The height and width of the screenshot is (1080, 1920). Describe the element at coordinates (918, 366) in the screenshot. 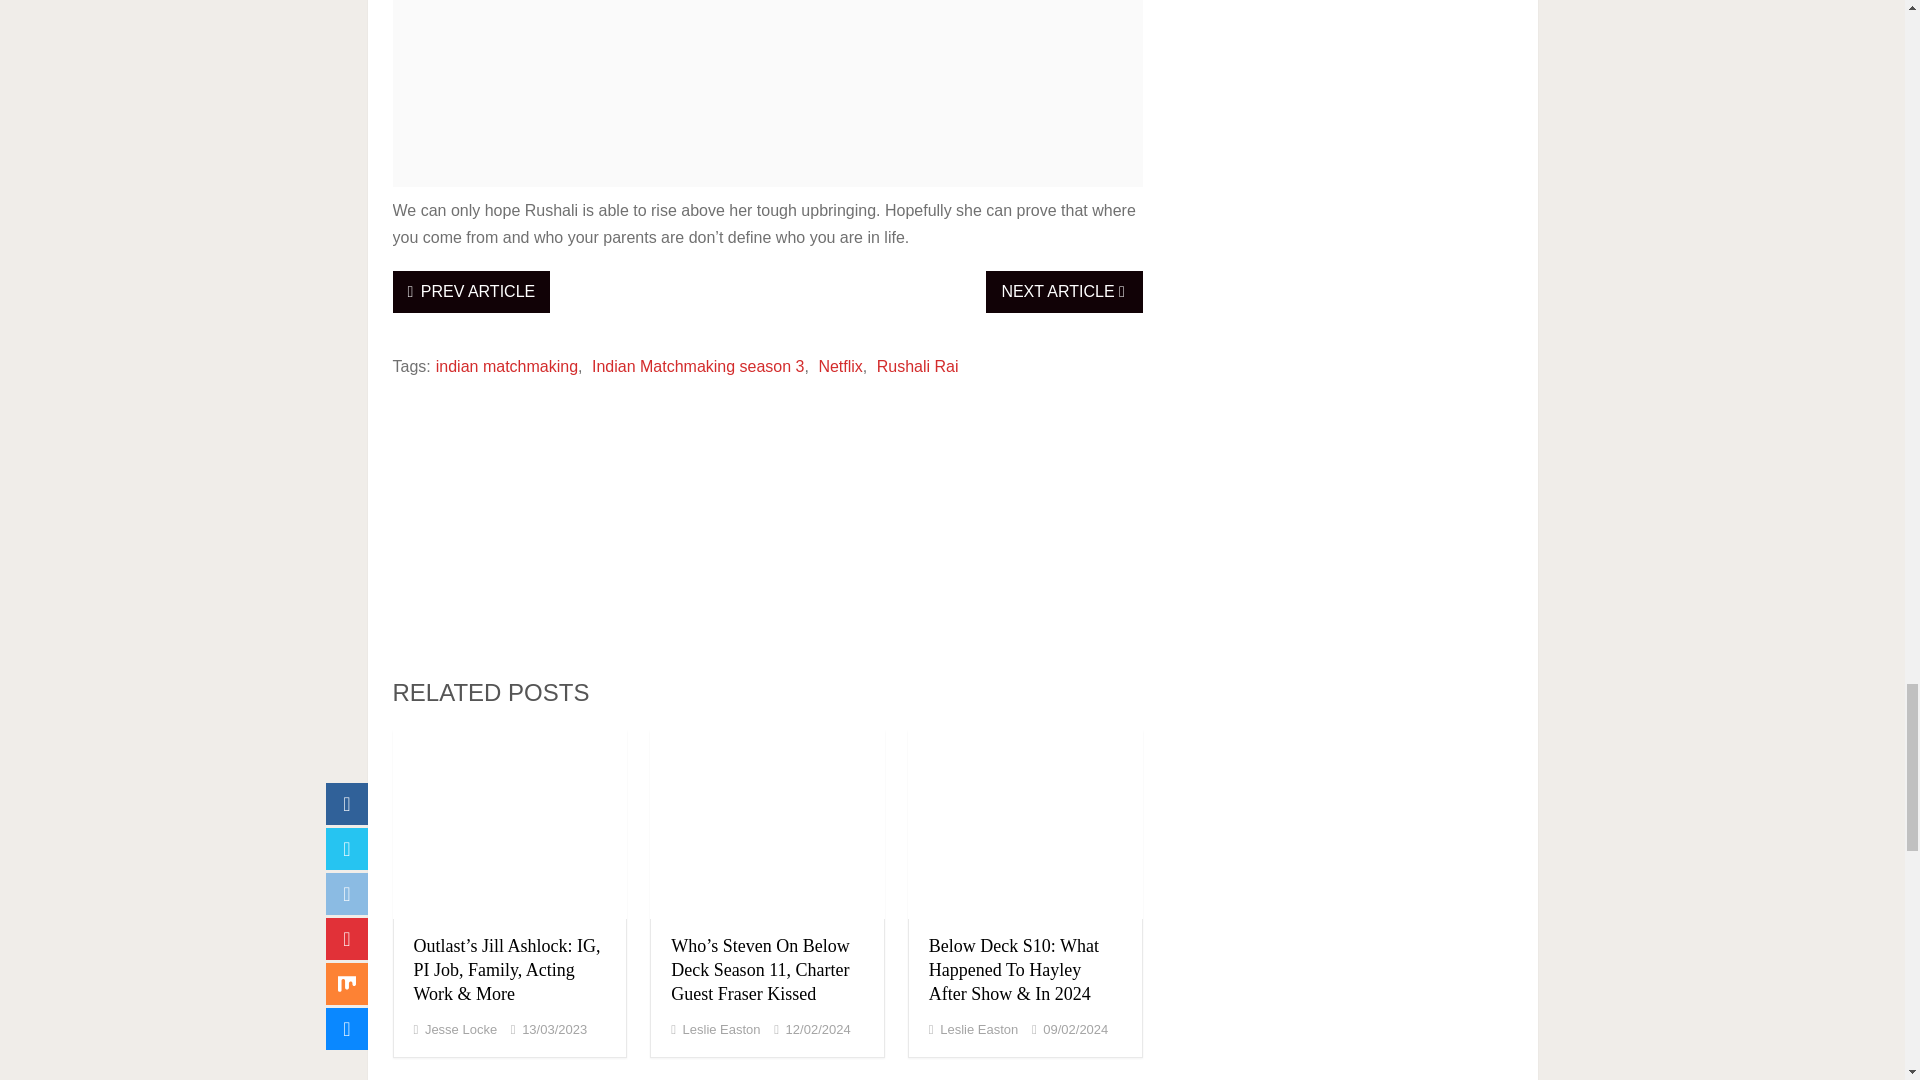

I see `Rushali Rai` at that location.